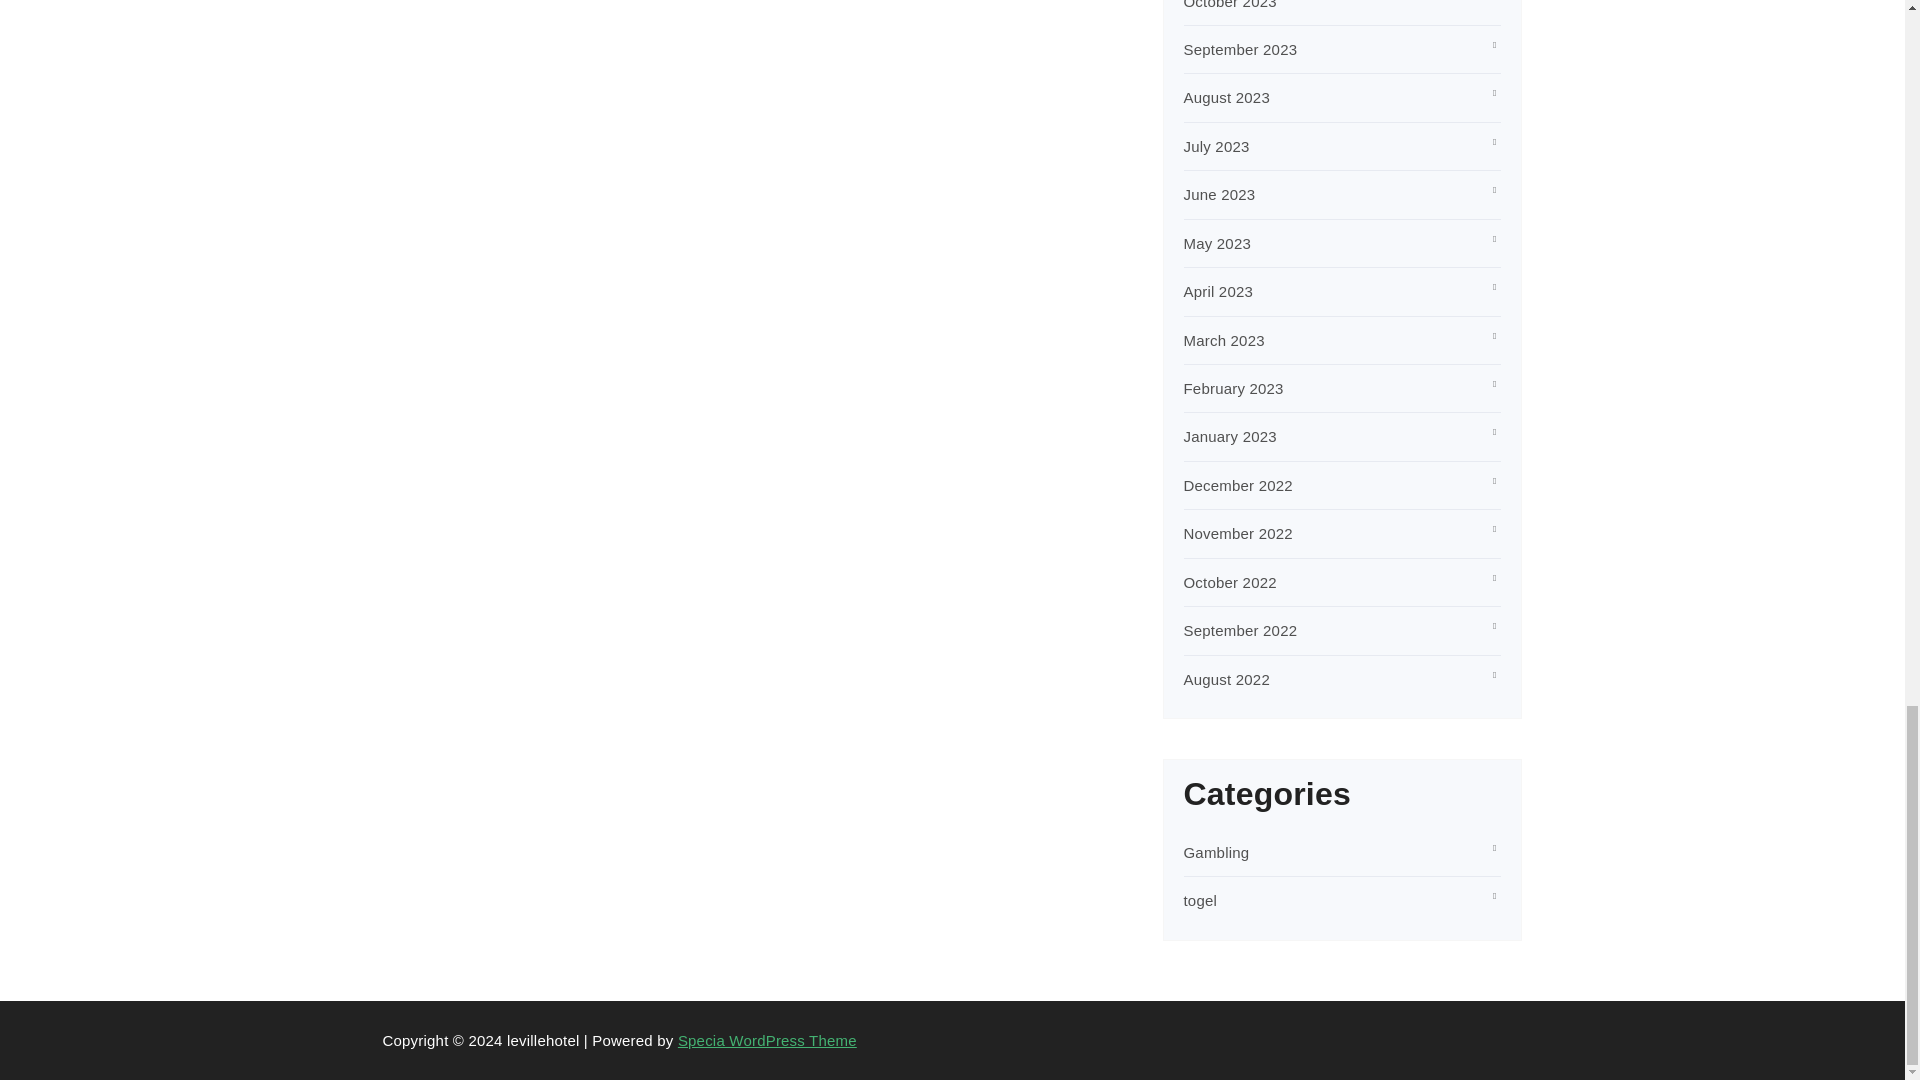  I want to click on October 2023, so click(1230, 4).